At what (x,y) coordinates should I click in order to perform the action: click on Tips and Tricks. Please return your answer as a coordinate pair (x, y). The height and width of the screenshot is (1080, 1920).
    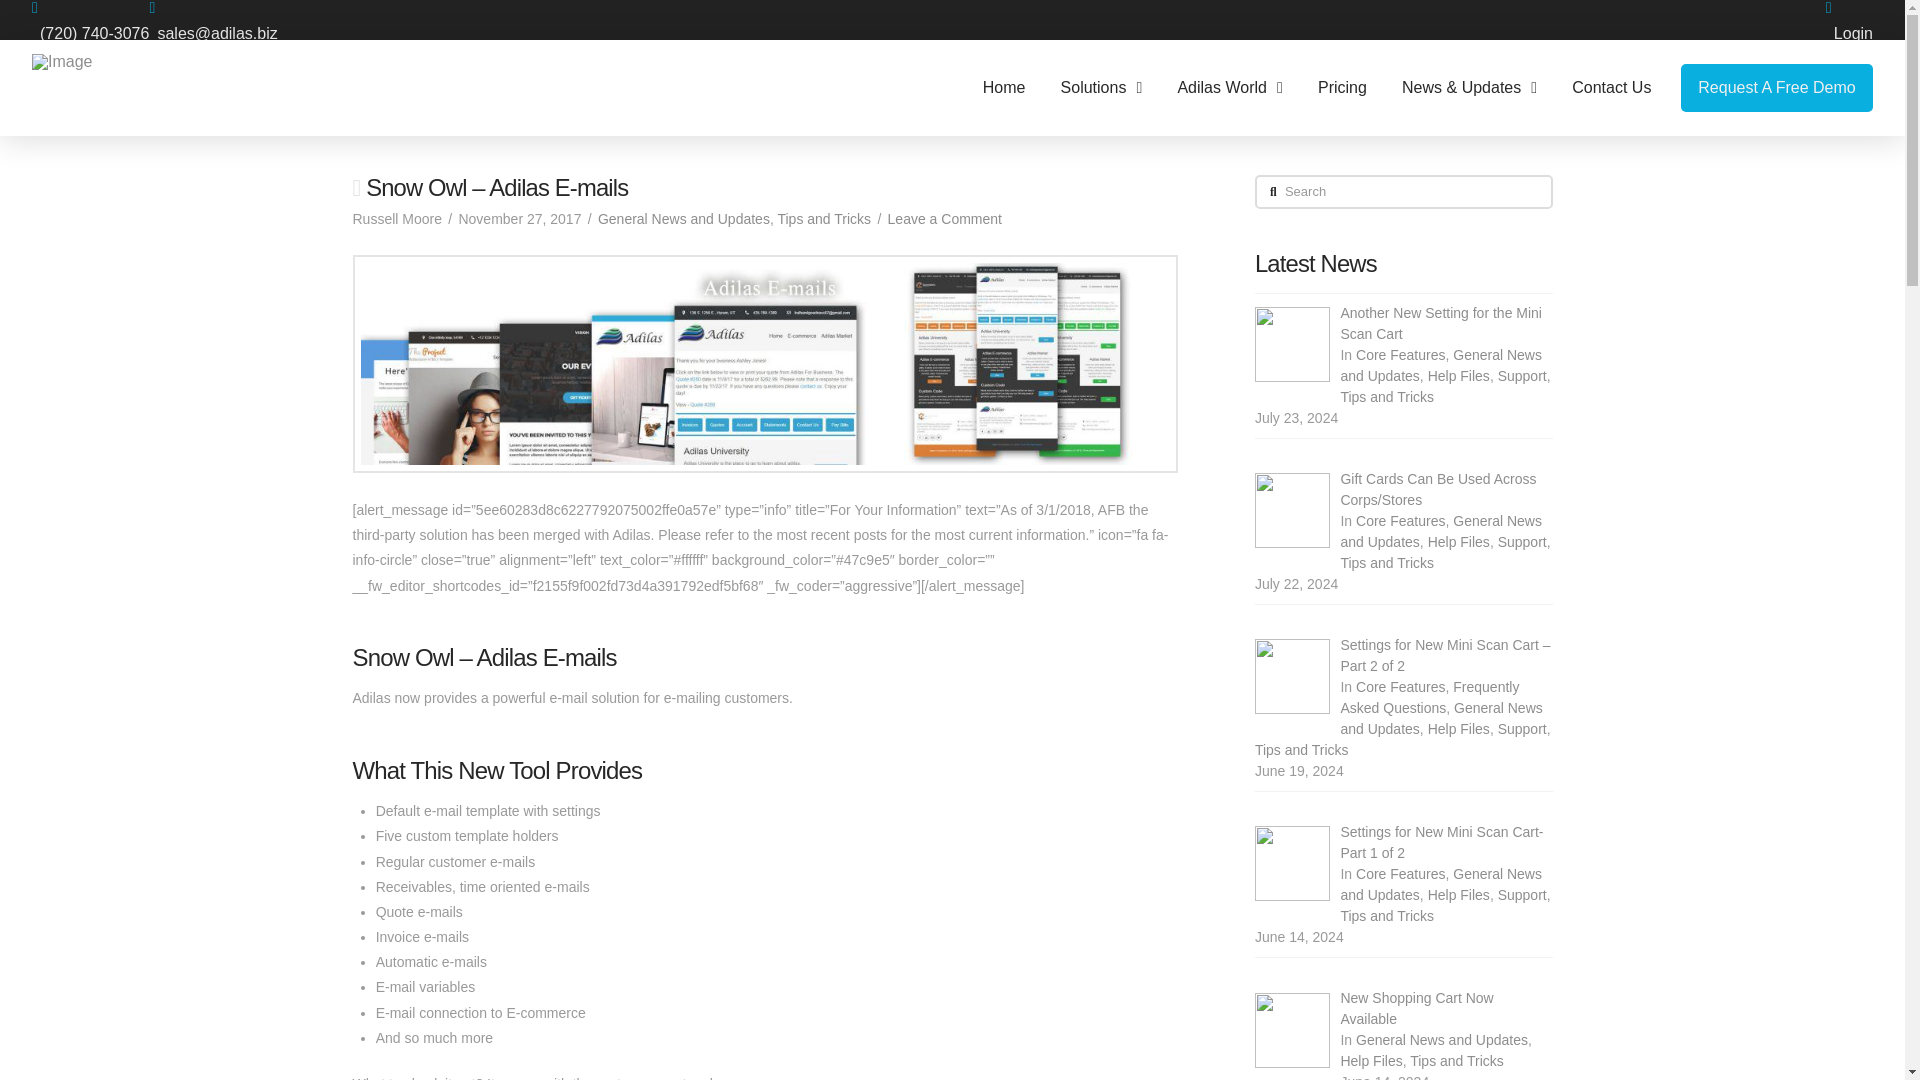
    Looking at the image, I should click on (1387, 396).